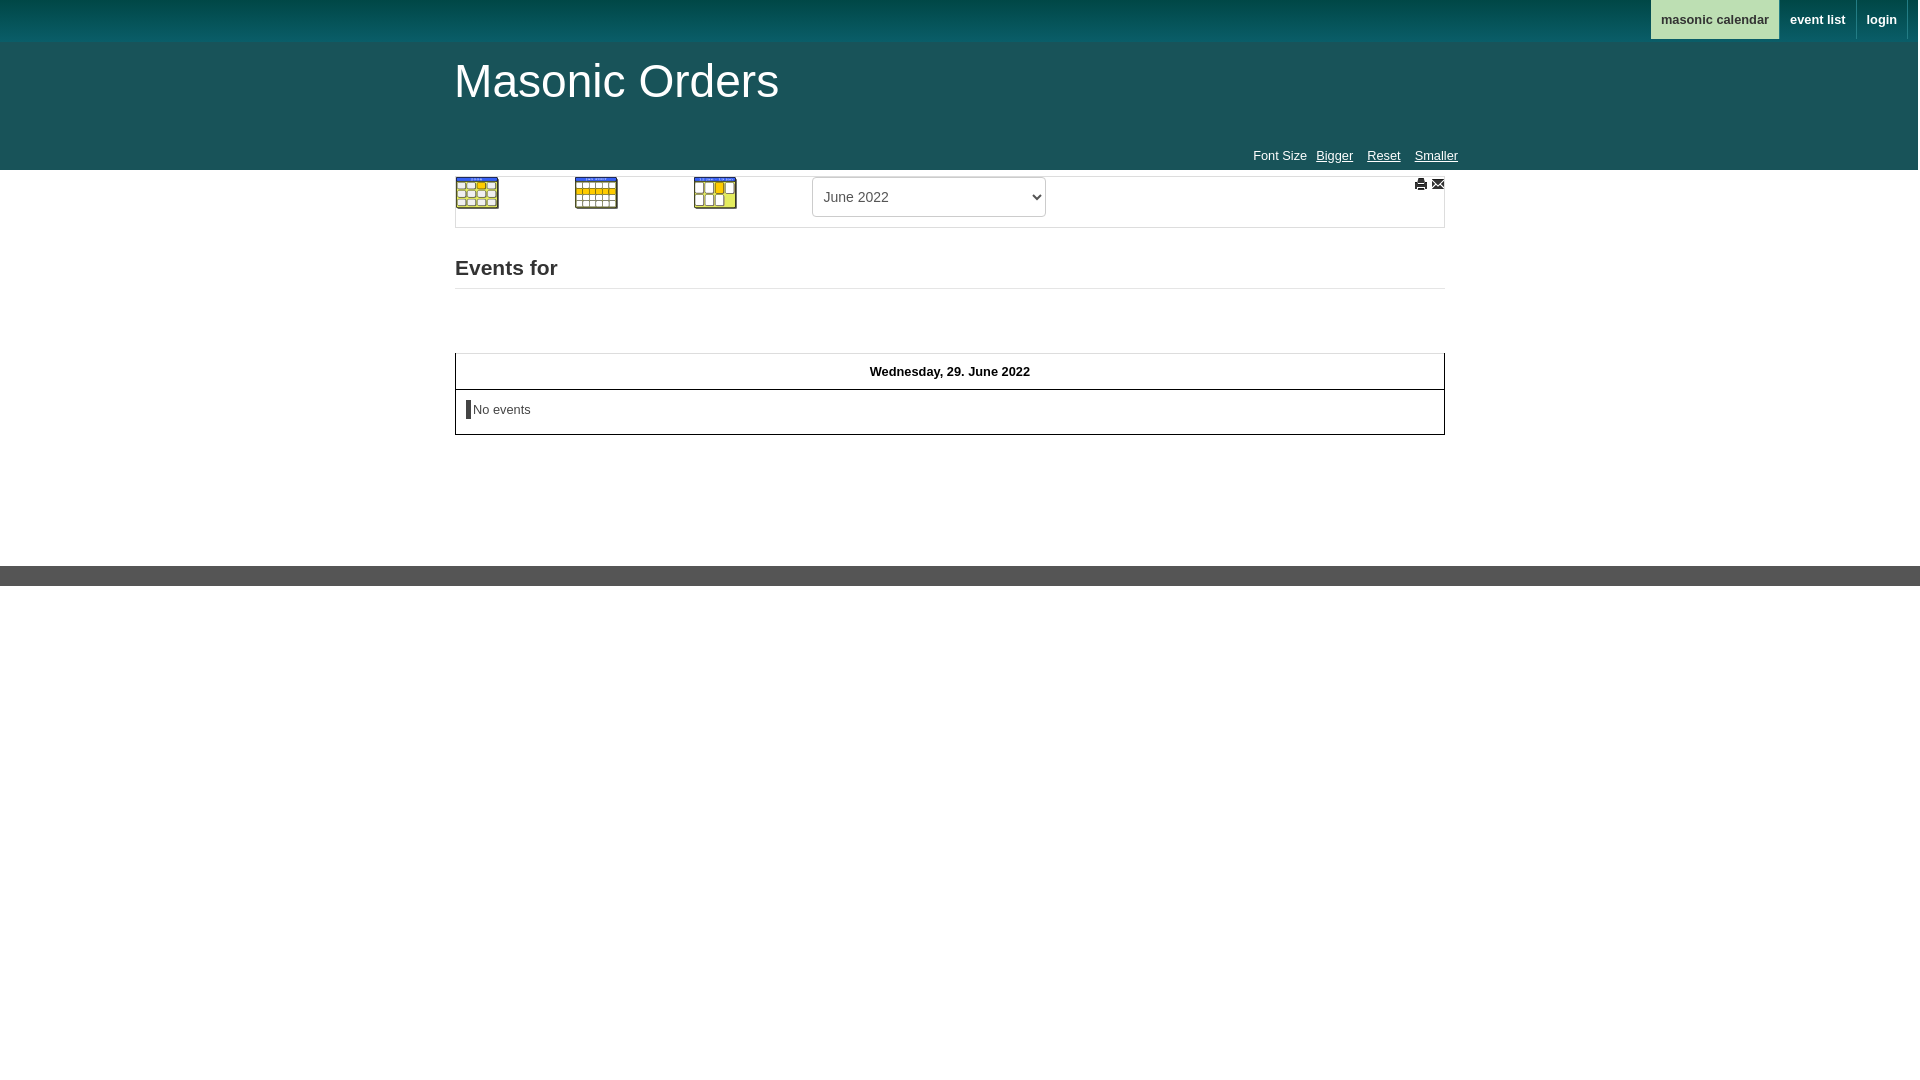  I want to click on Reset, so click(1384, 156).